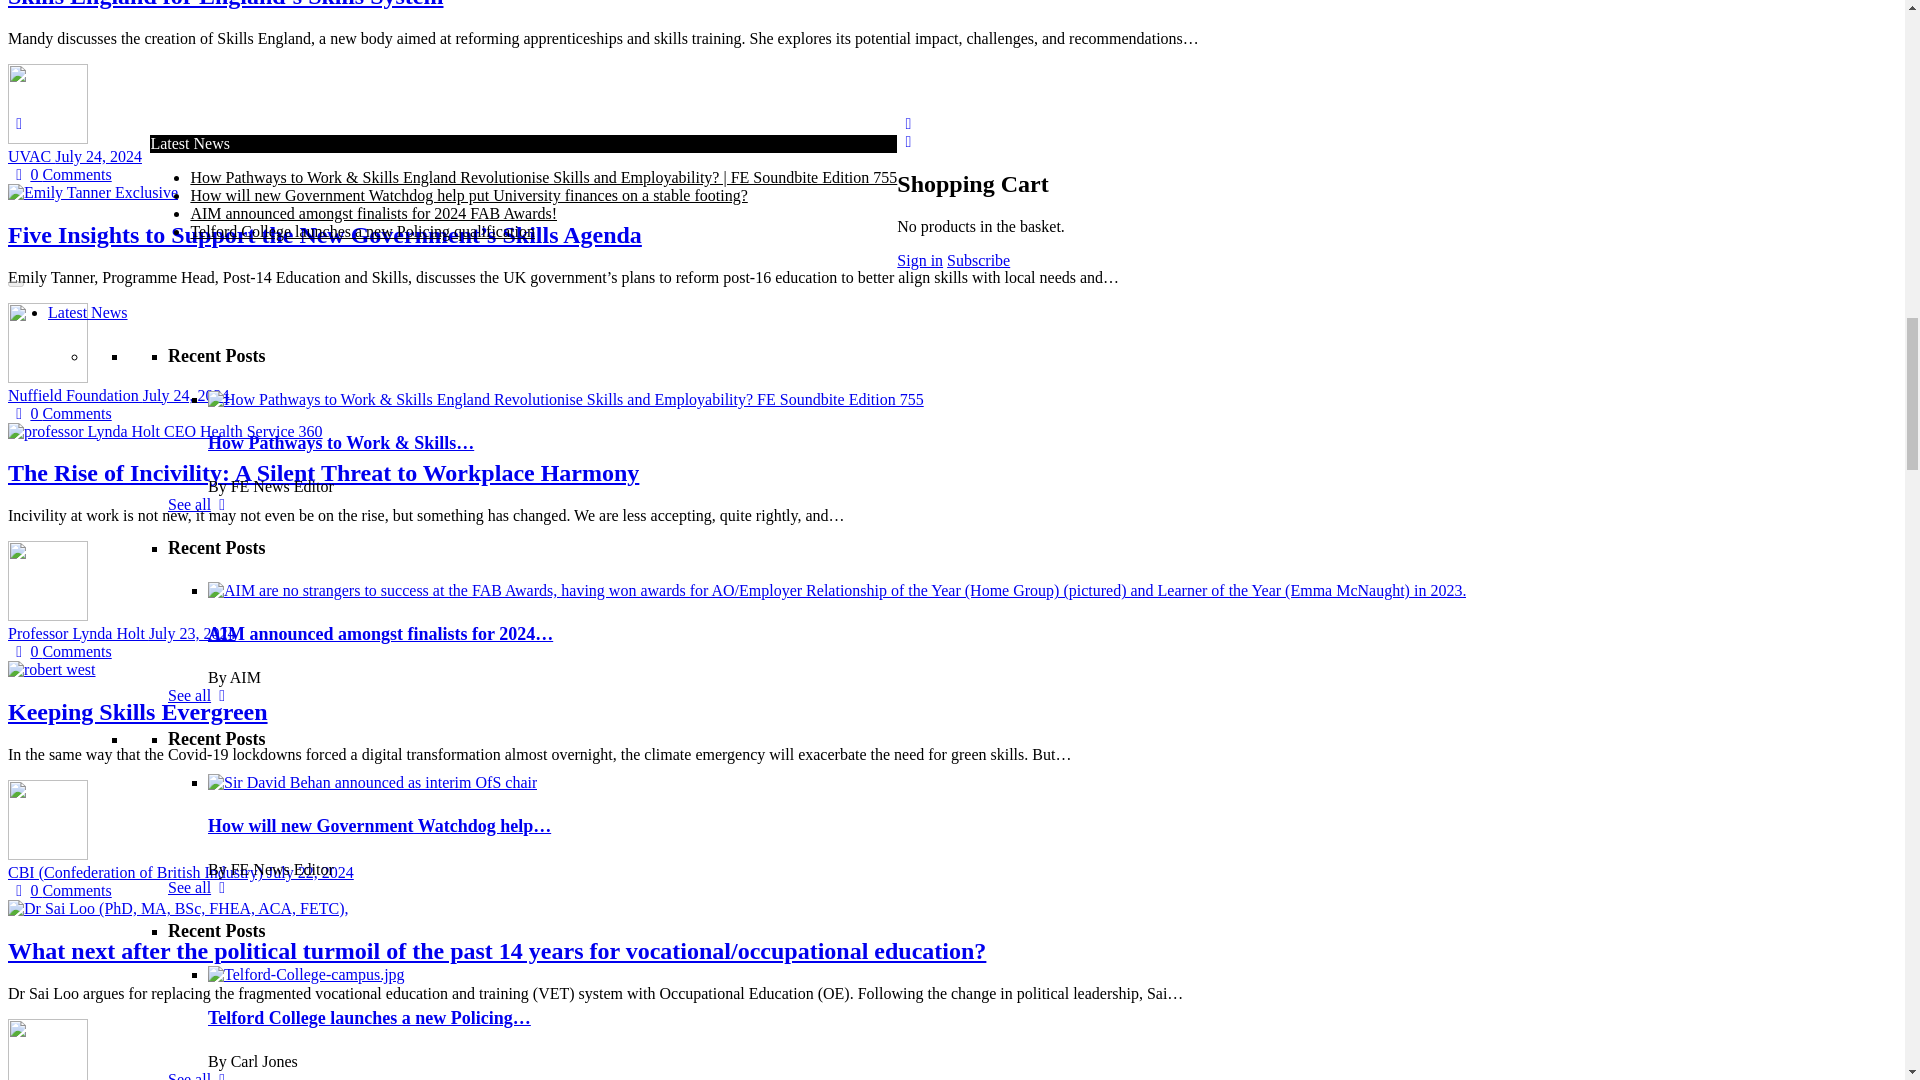 This screenshot has width=1920, height=1080. Describe the element at coordinates (559, 496) in the screenshot. I see `Publishing on FE News` at that location.